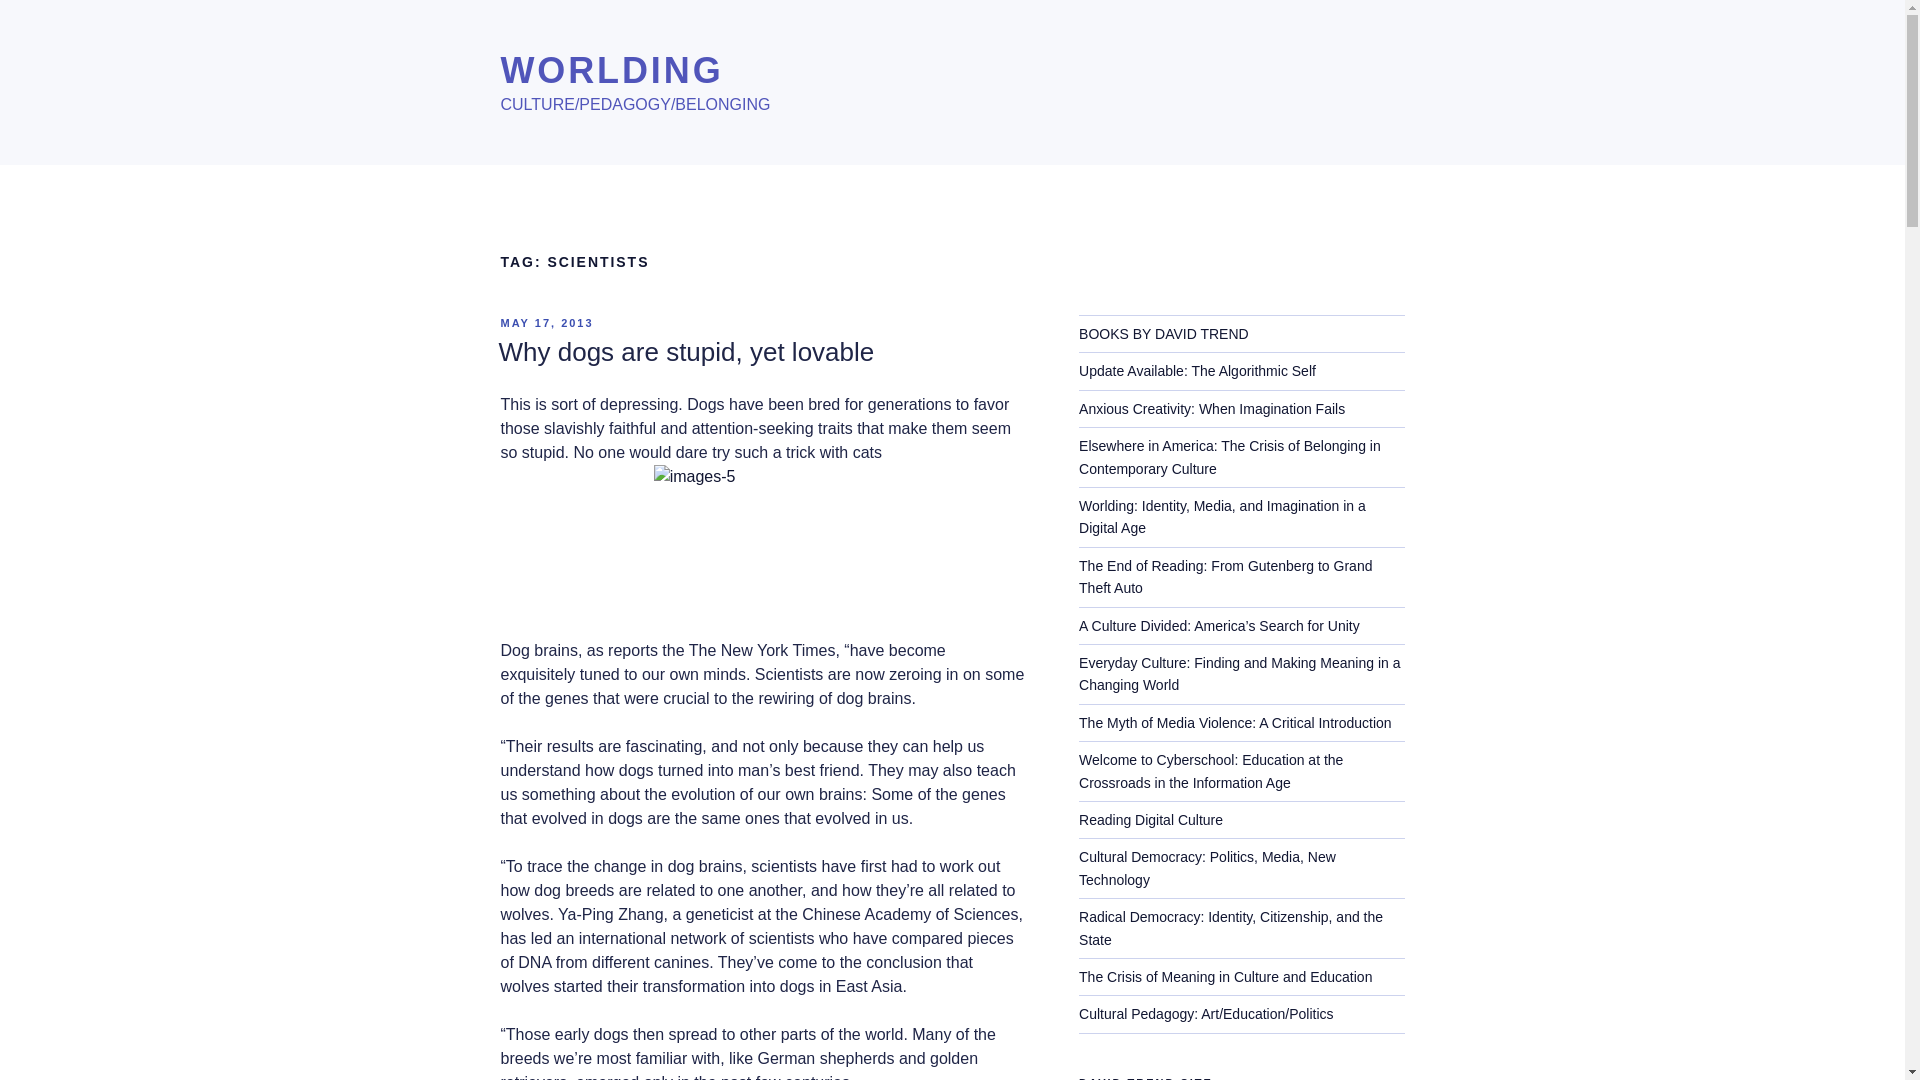 The width and height of the screenshot is (1920, 1080). Describe the element at coordinates (1222, 516) in the screenshot. I see `Worlding: Identity, Media, and Imagination in a Digital Age` at that location.